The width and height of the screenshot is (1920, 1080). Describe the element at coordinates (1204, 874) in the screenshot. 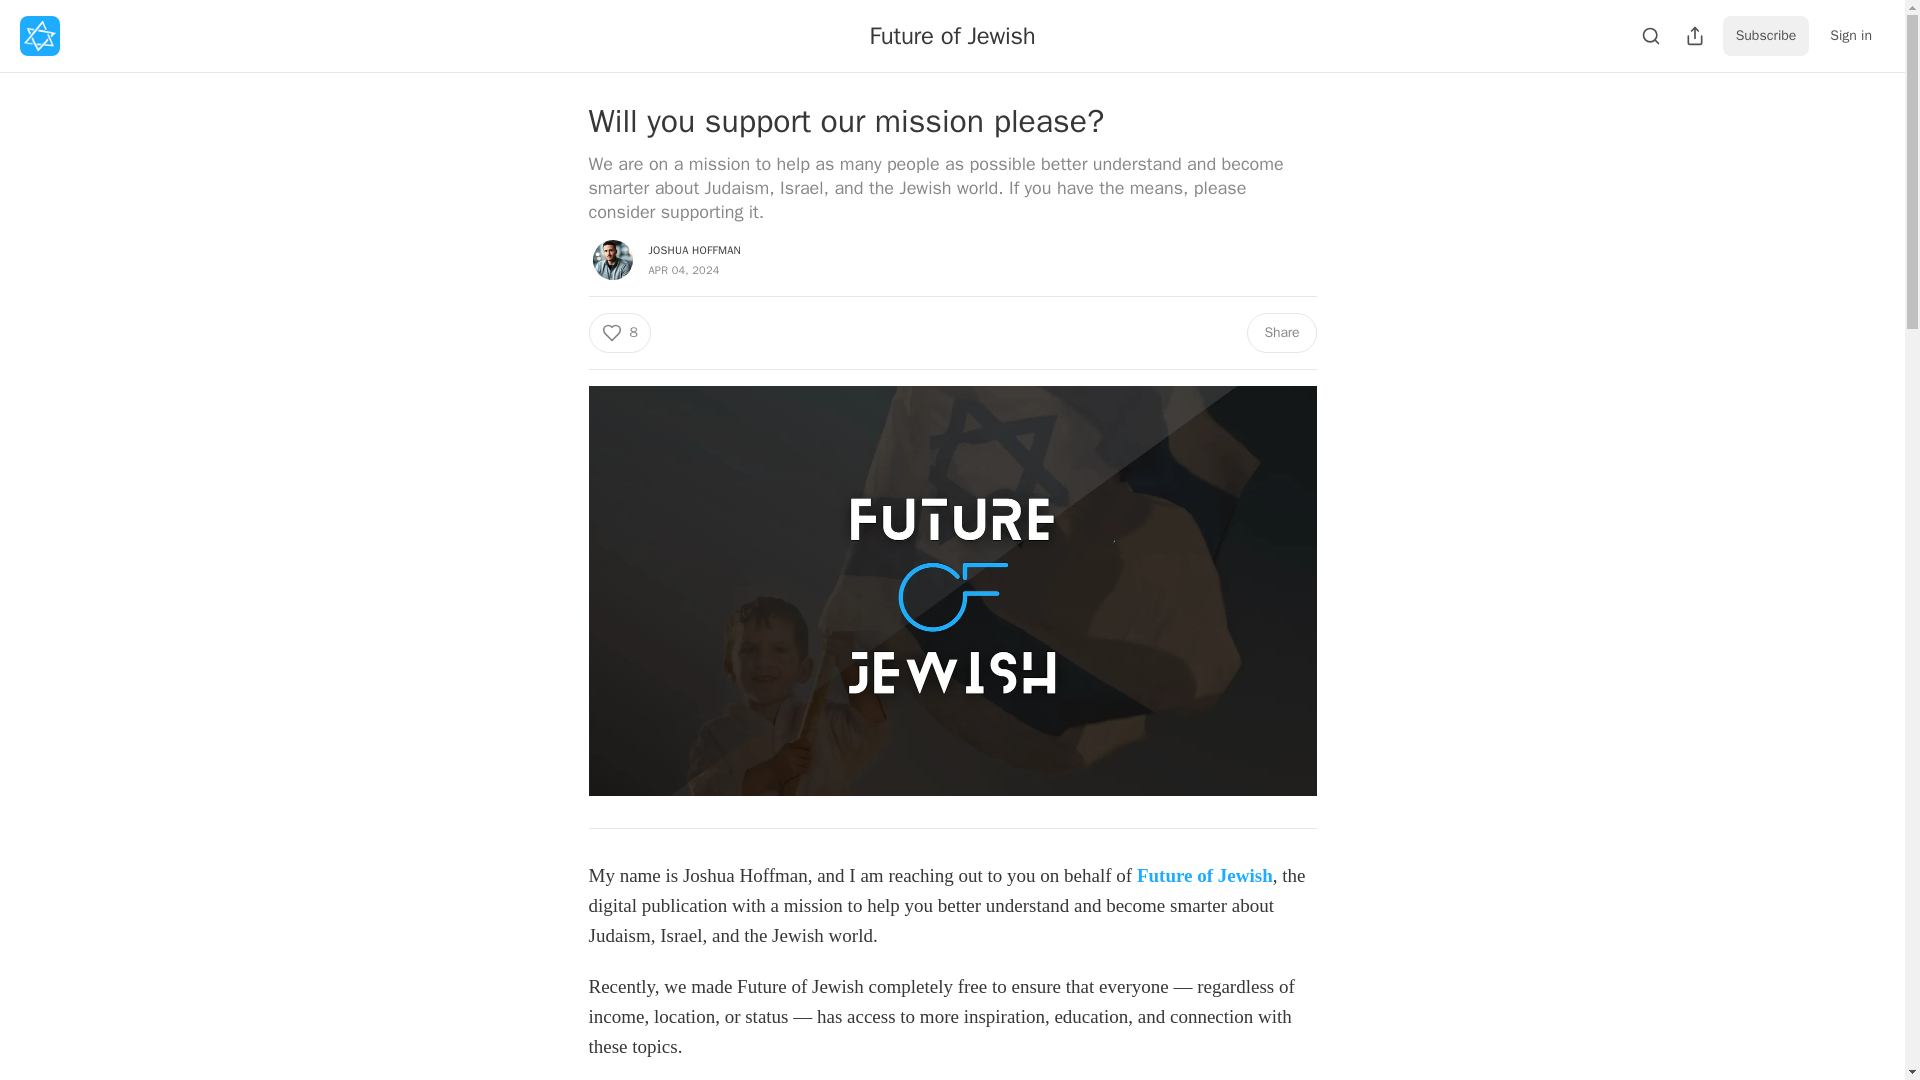

I see `Future of Jewish` at that location.